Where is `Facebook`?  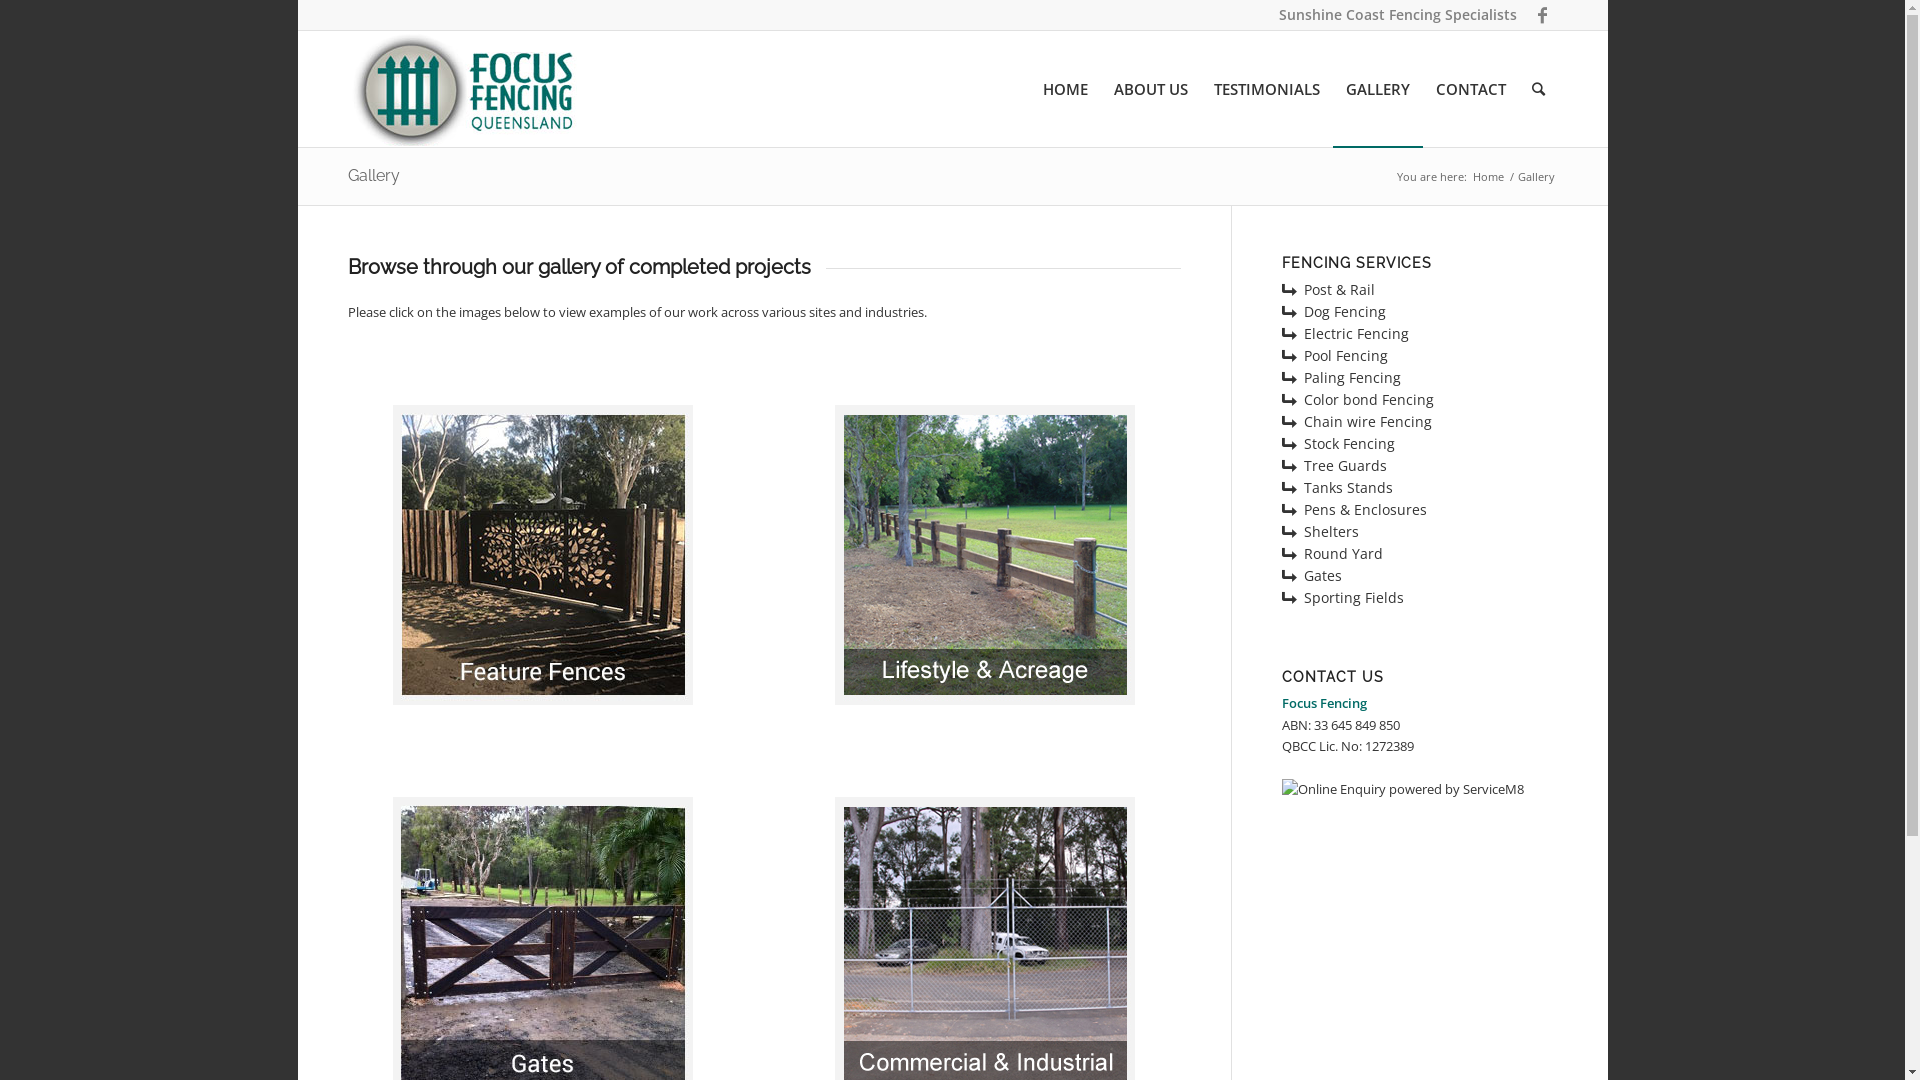 Facebook is located at coordinates (1543, 15).